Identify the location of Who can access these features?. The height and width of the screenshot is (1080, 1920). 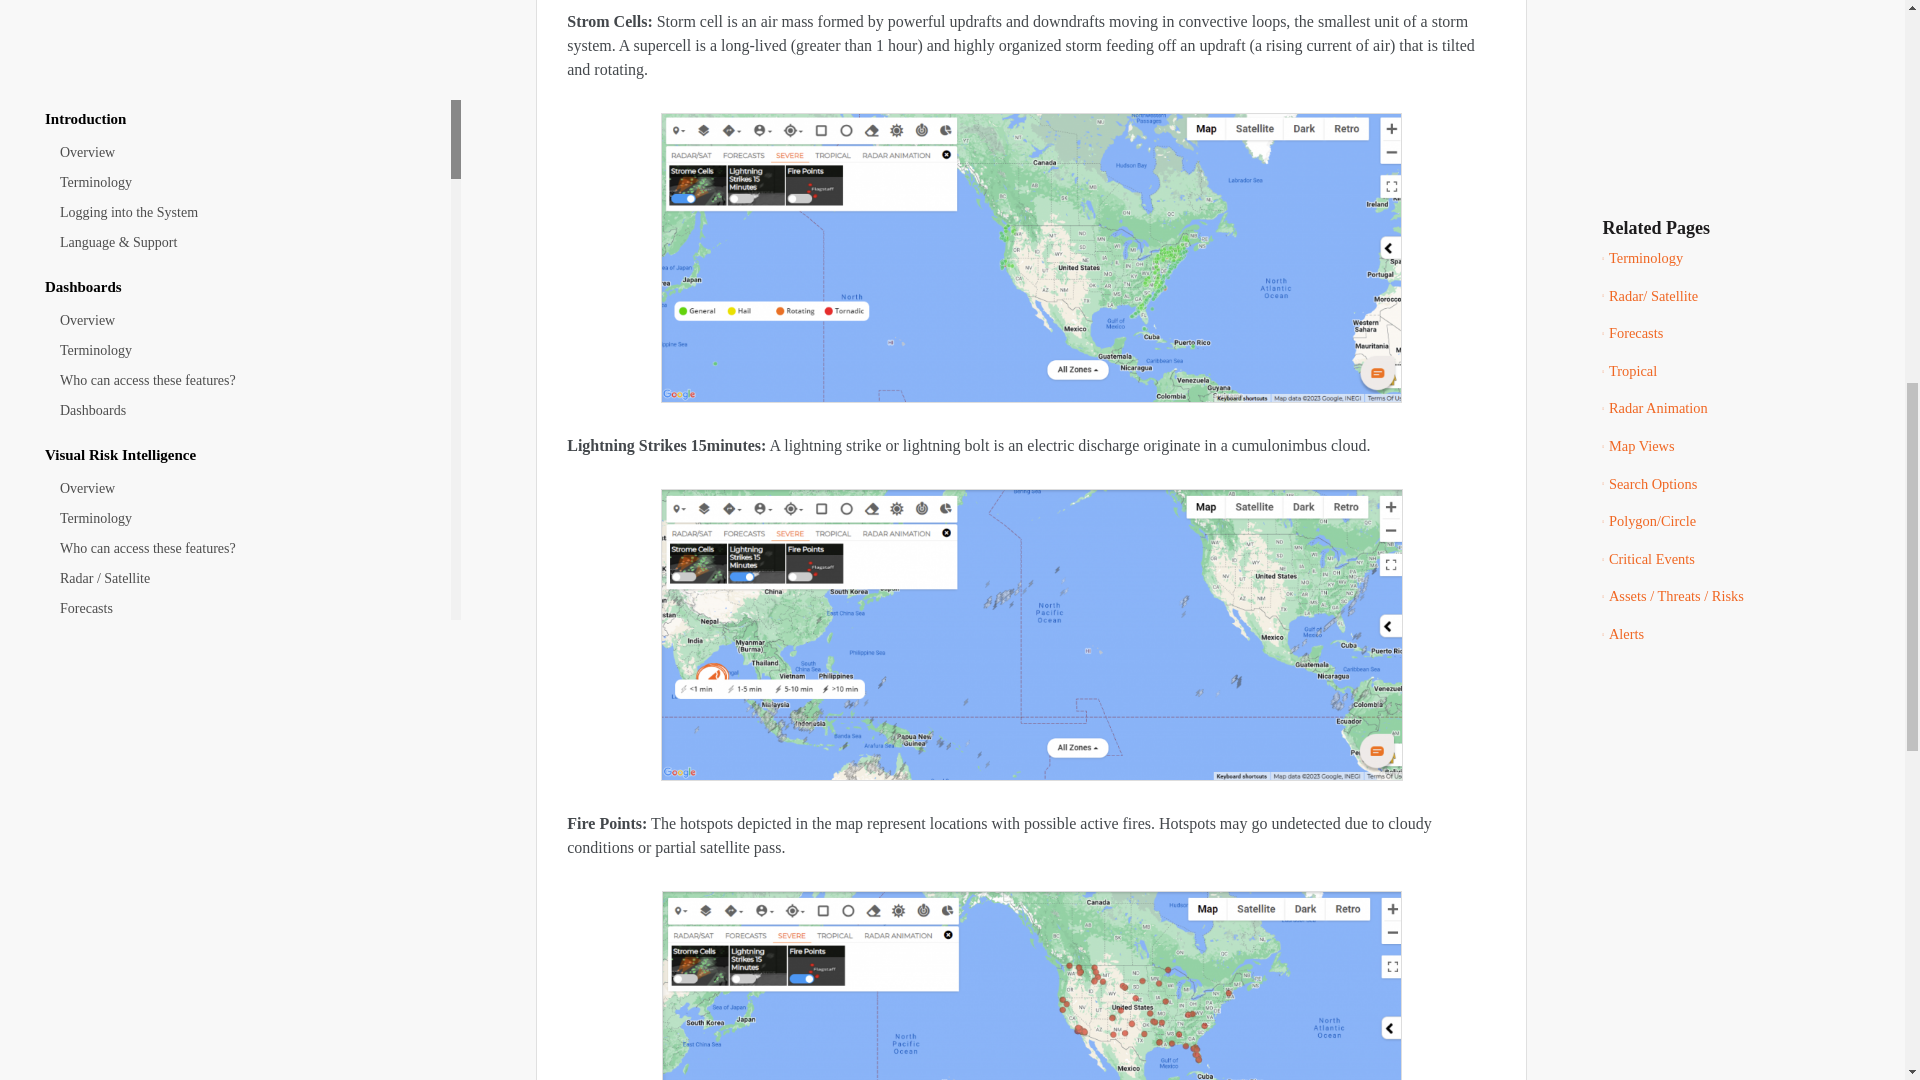
(233, 12).